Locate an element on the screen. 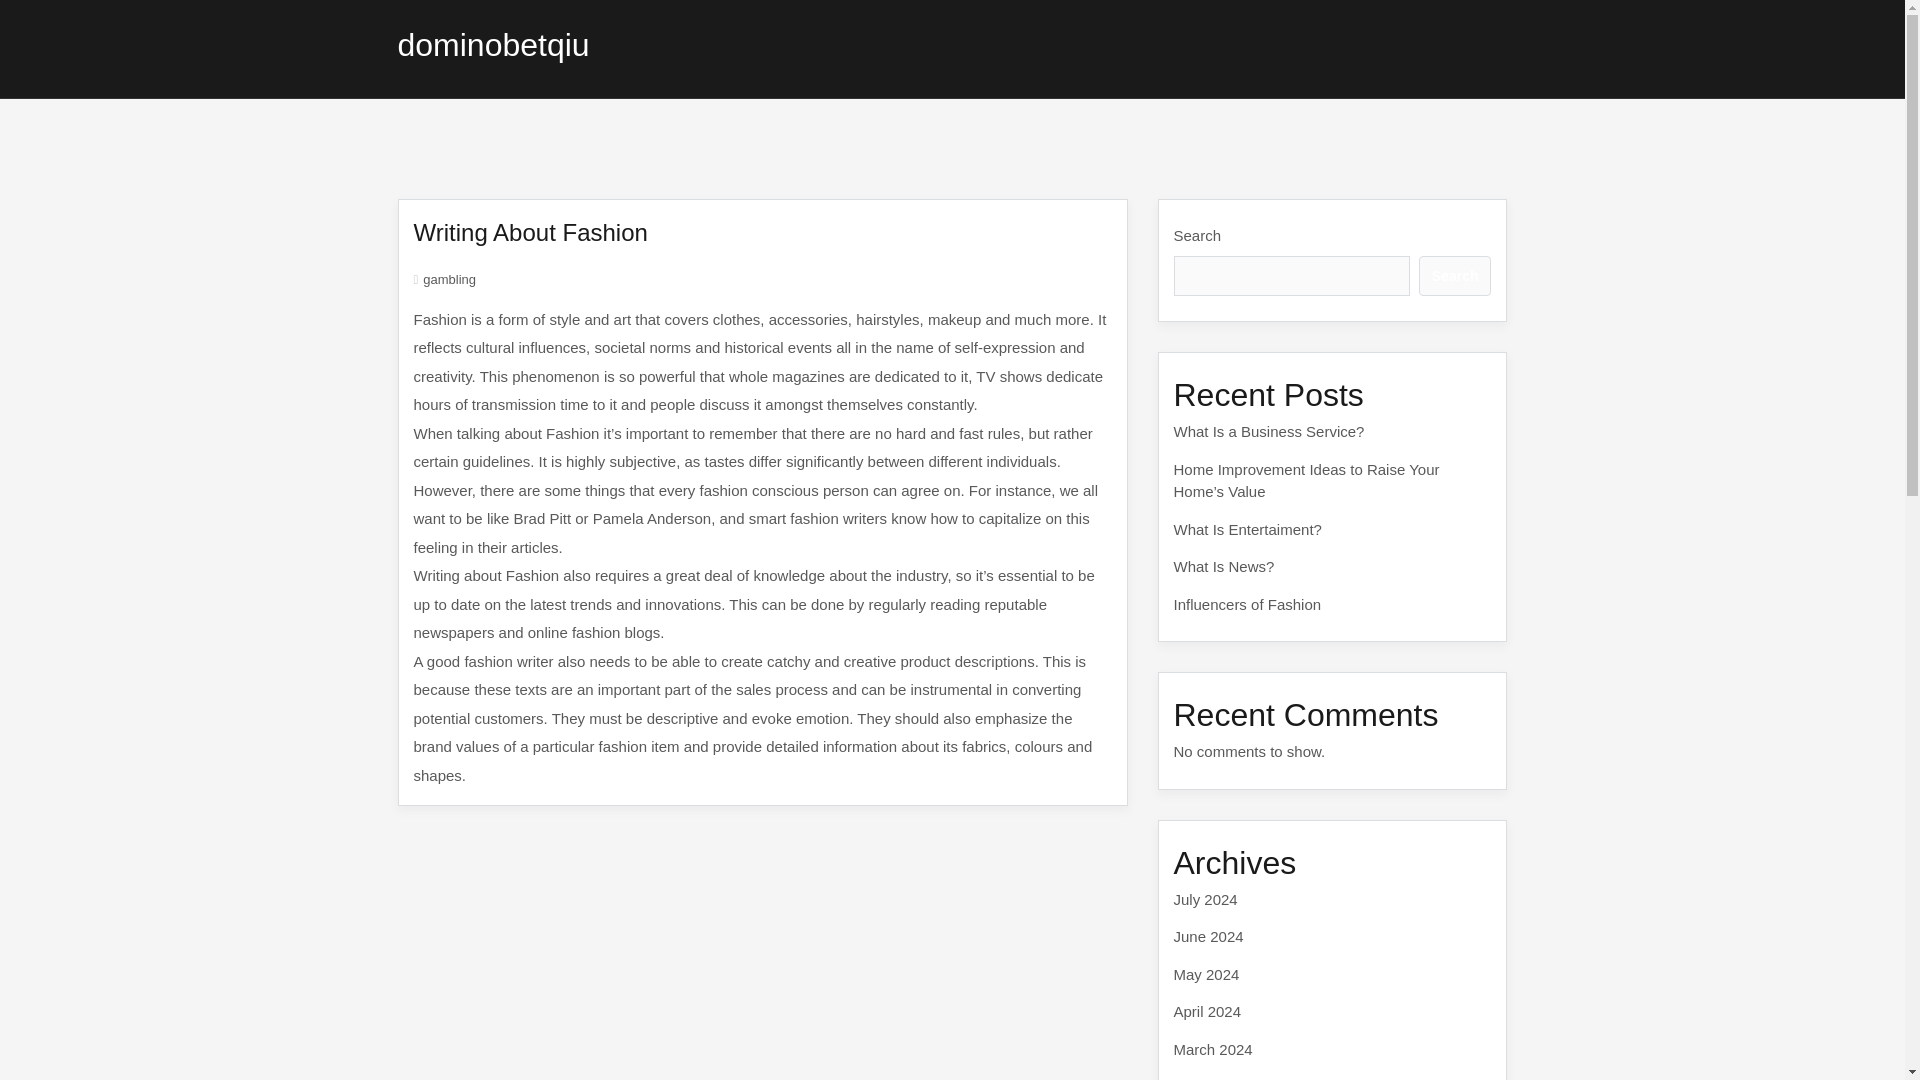 This screenshot has height=1080, width=1920. March 2024 is located at coordinates (1213, 1048).